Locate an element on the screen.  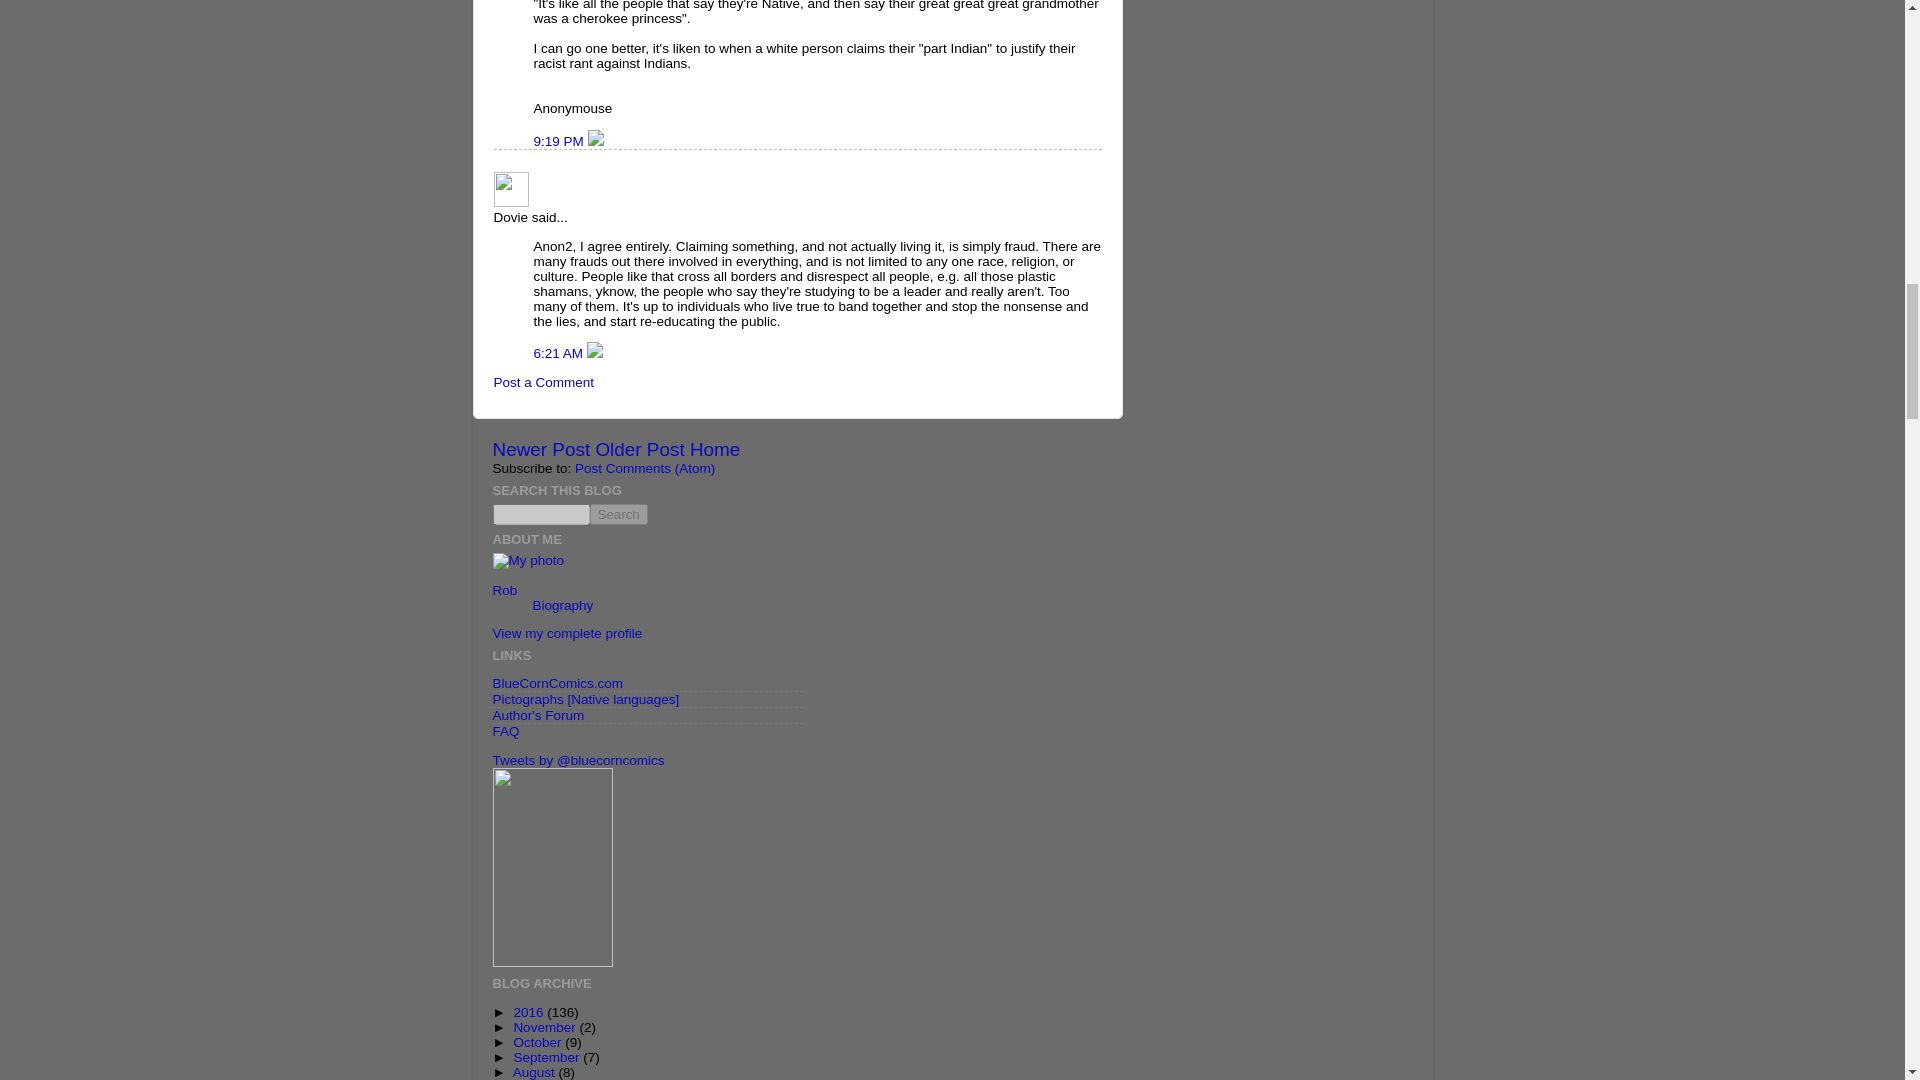
comment permalink is located at coordinates (560, 141).